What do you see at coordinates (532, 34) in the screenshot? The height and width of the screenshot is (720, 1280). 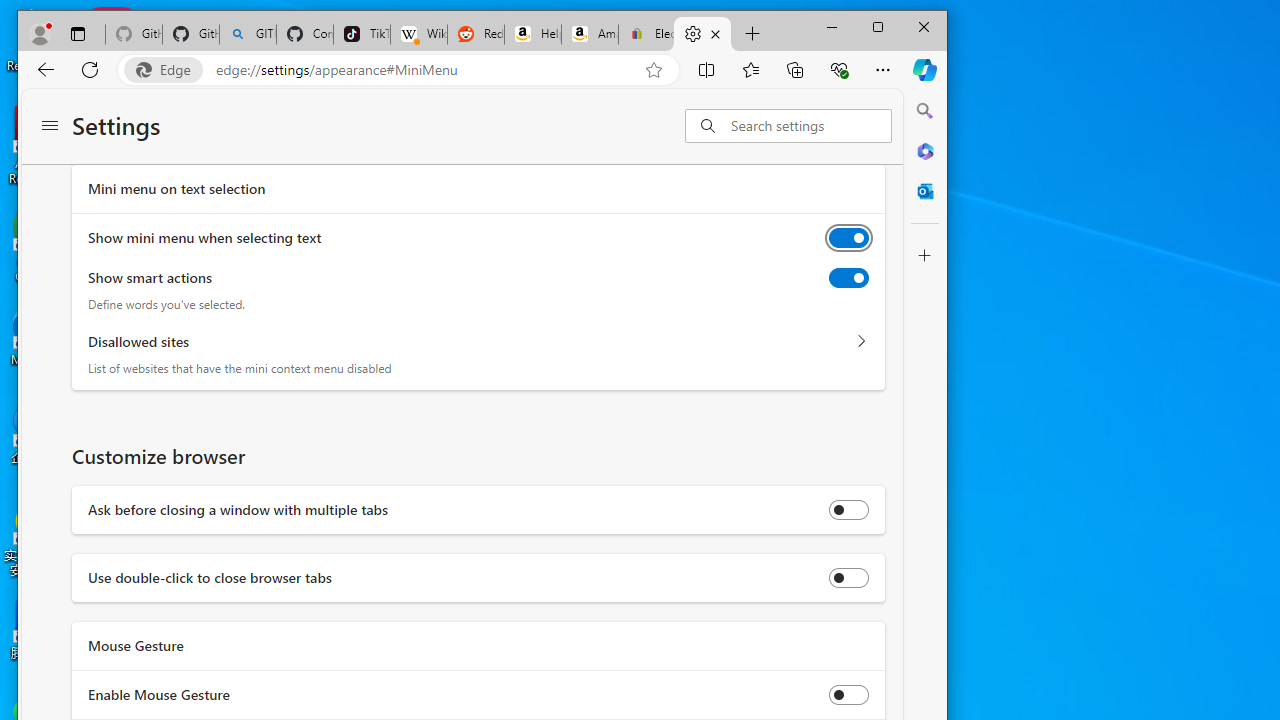 I see `Help & Contact Us - Amazon Customer Service` at bounding box center [532, 34].